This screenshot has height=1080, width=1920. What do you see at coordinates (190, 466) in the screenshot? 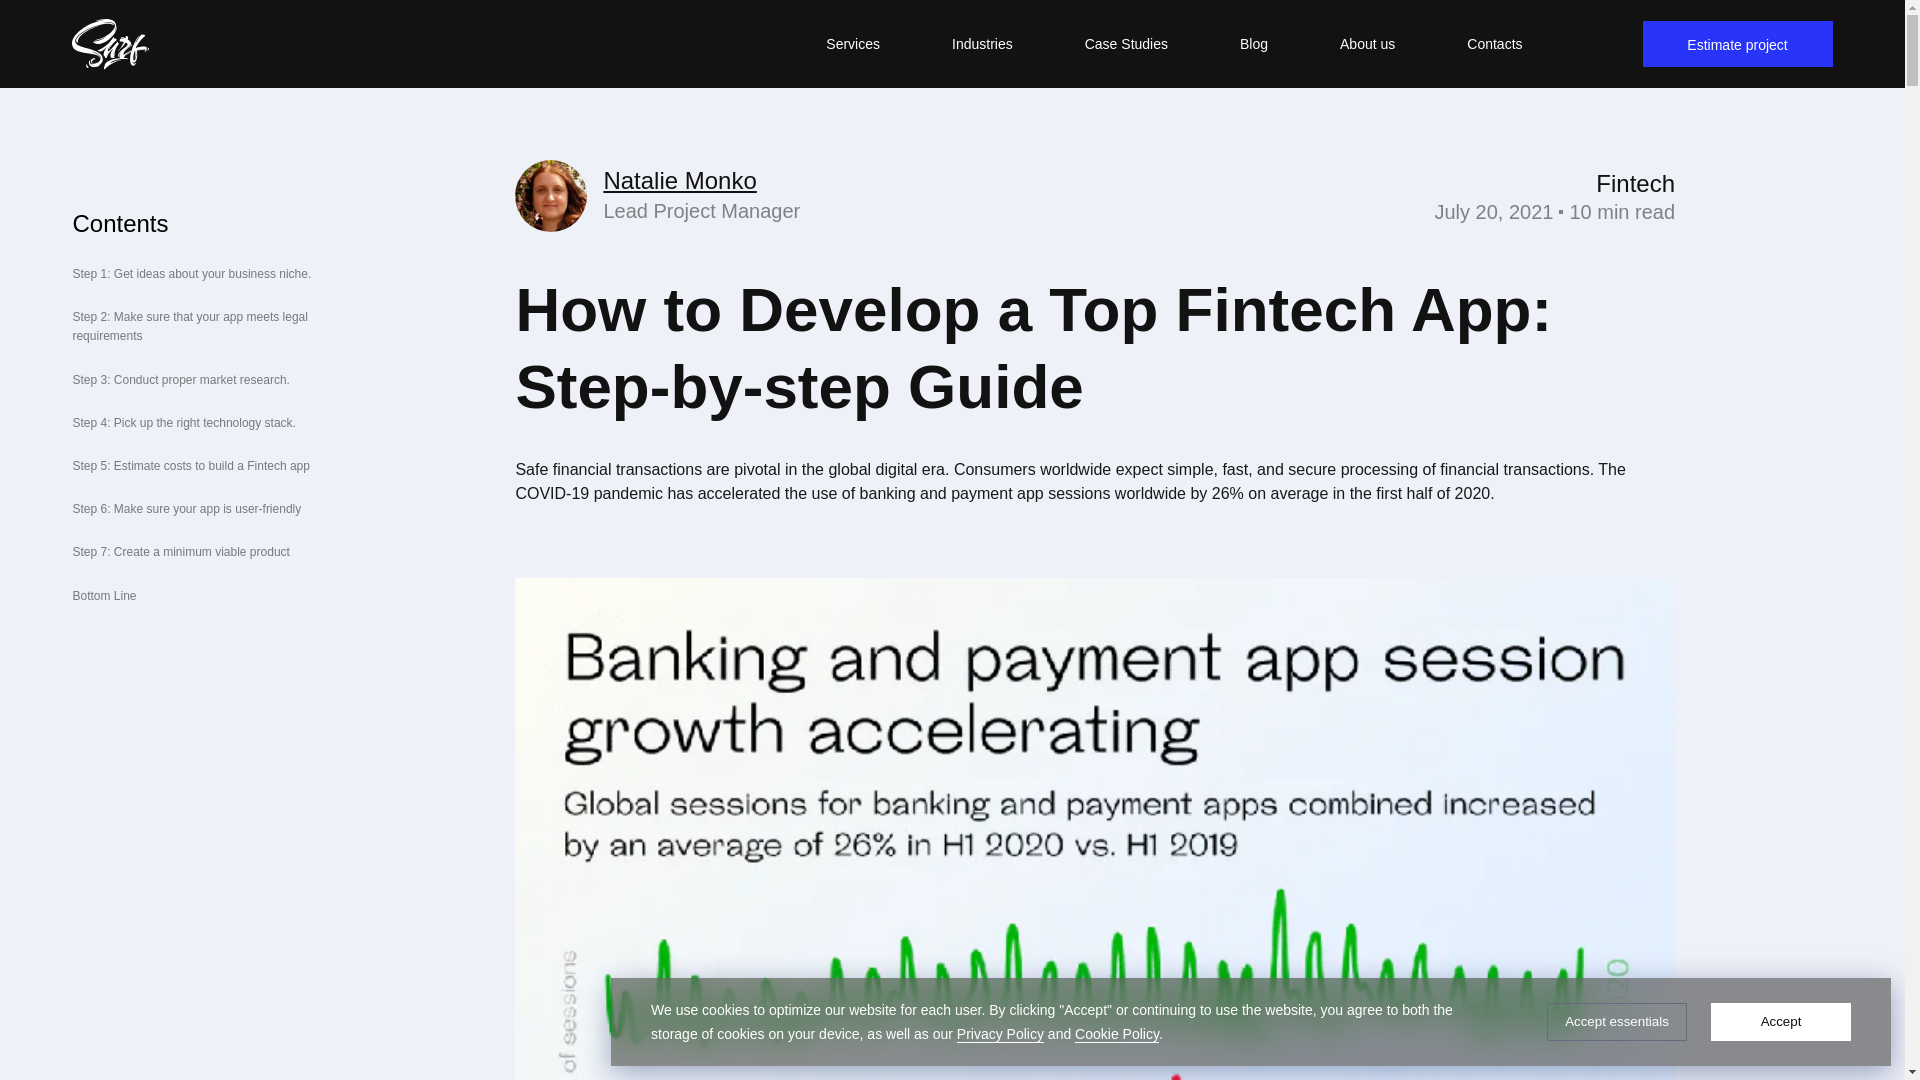
I see `Step 5: Estimate costs to build a Fintech app` at bounding box center [190, 466].